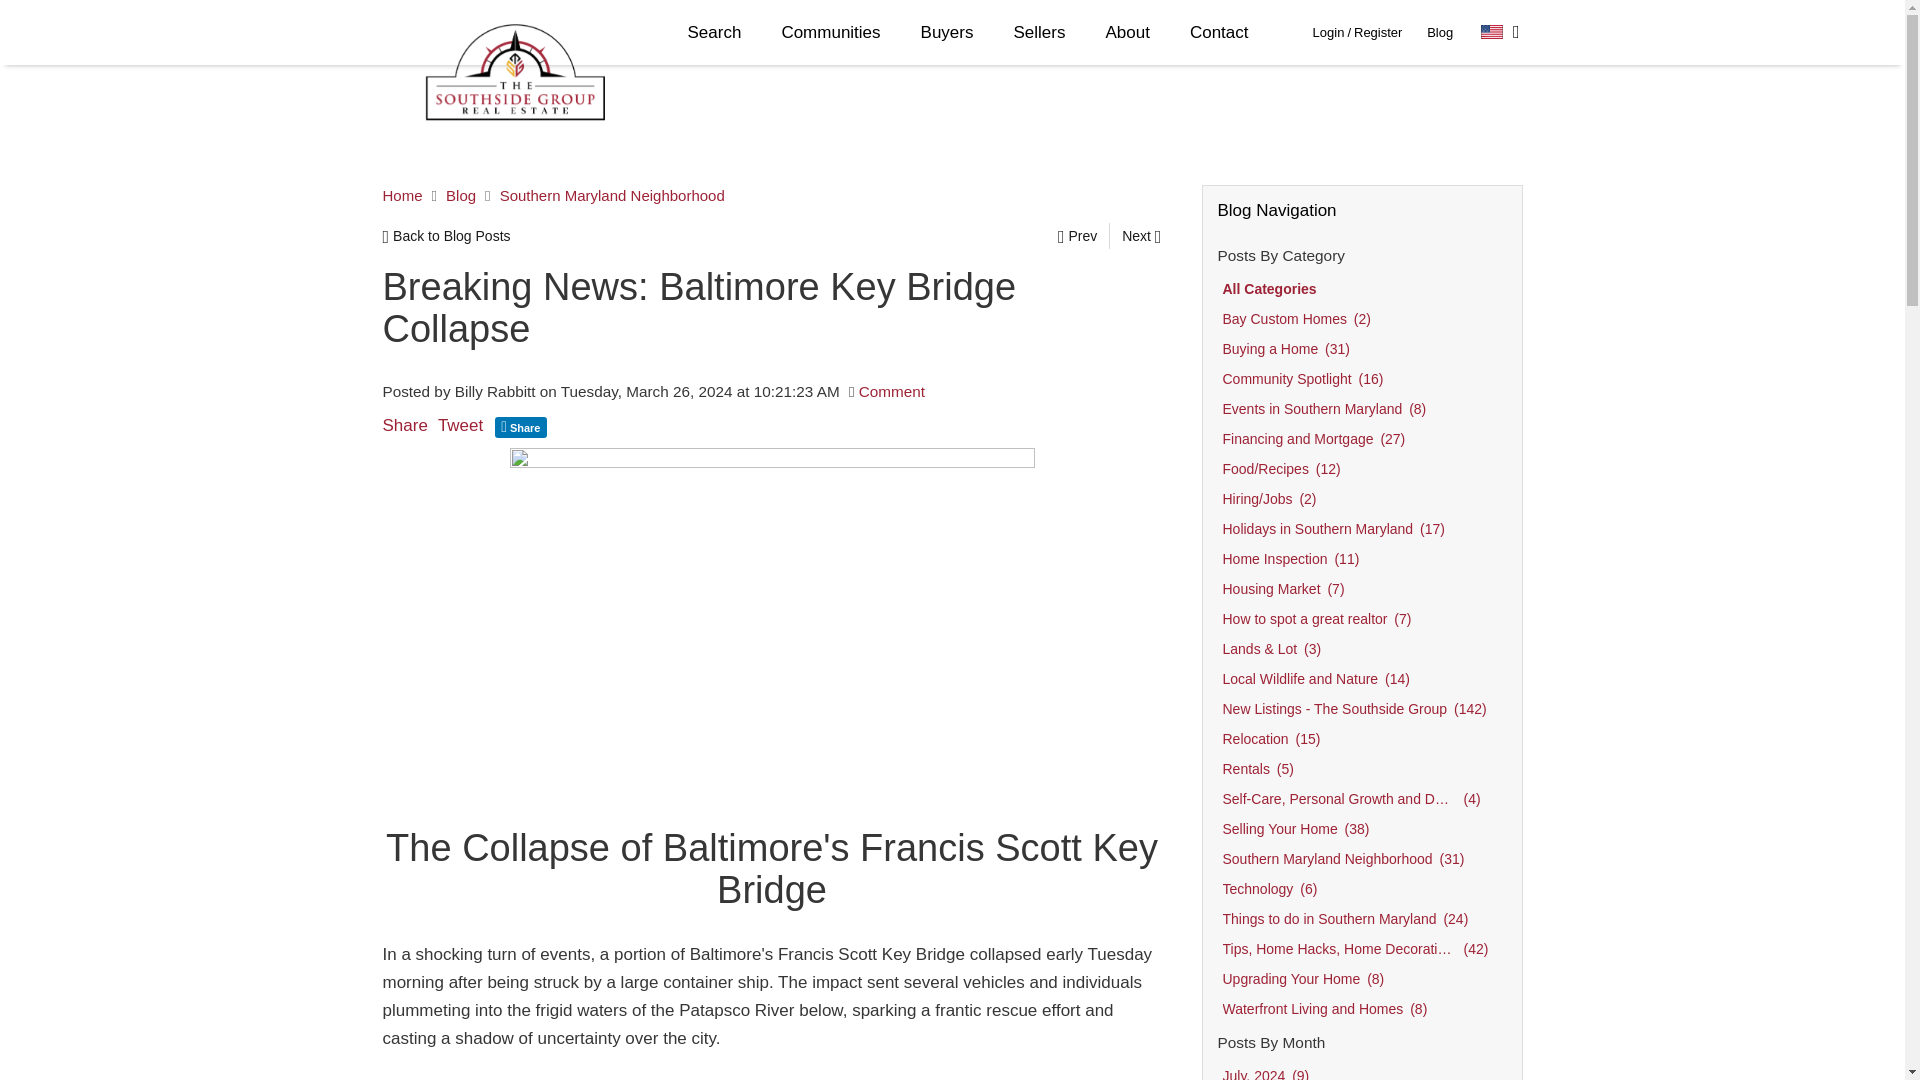 This screenshot has width=1920, height=1080. I want to click on Communities, so click(830, 32).